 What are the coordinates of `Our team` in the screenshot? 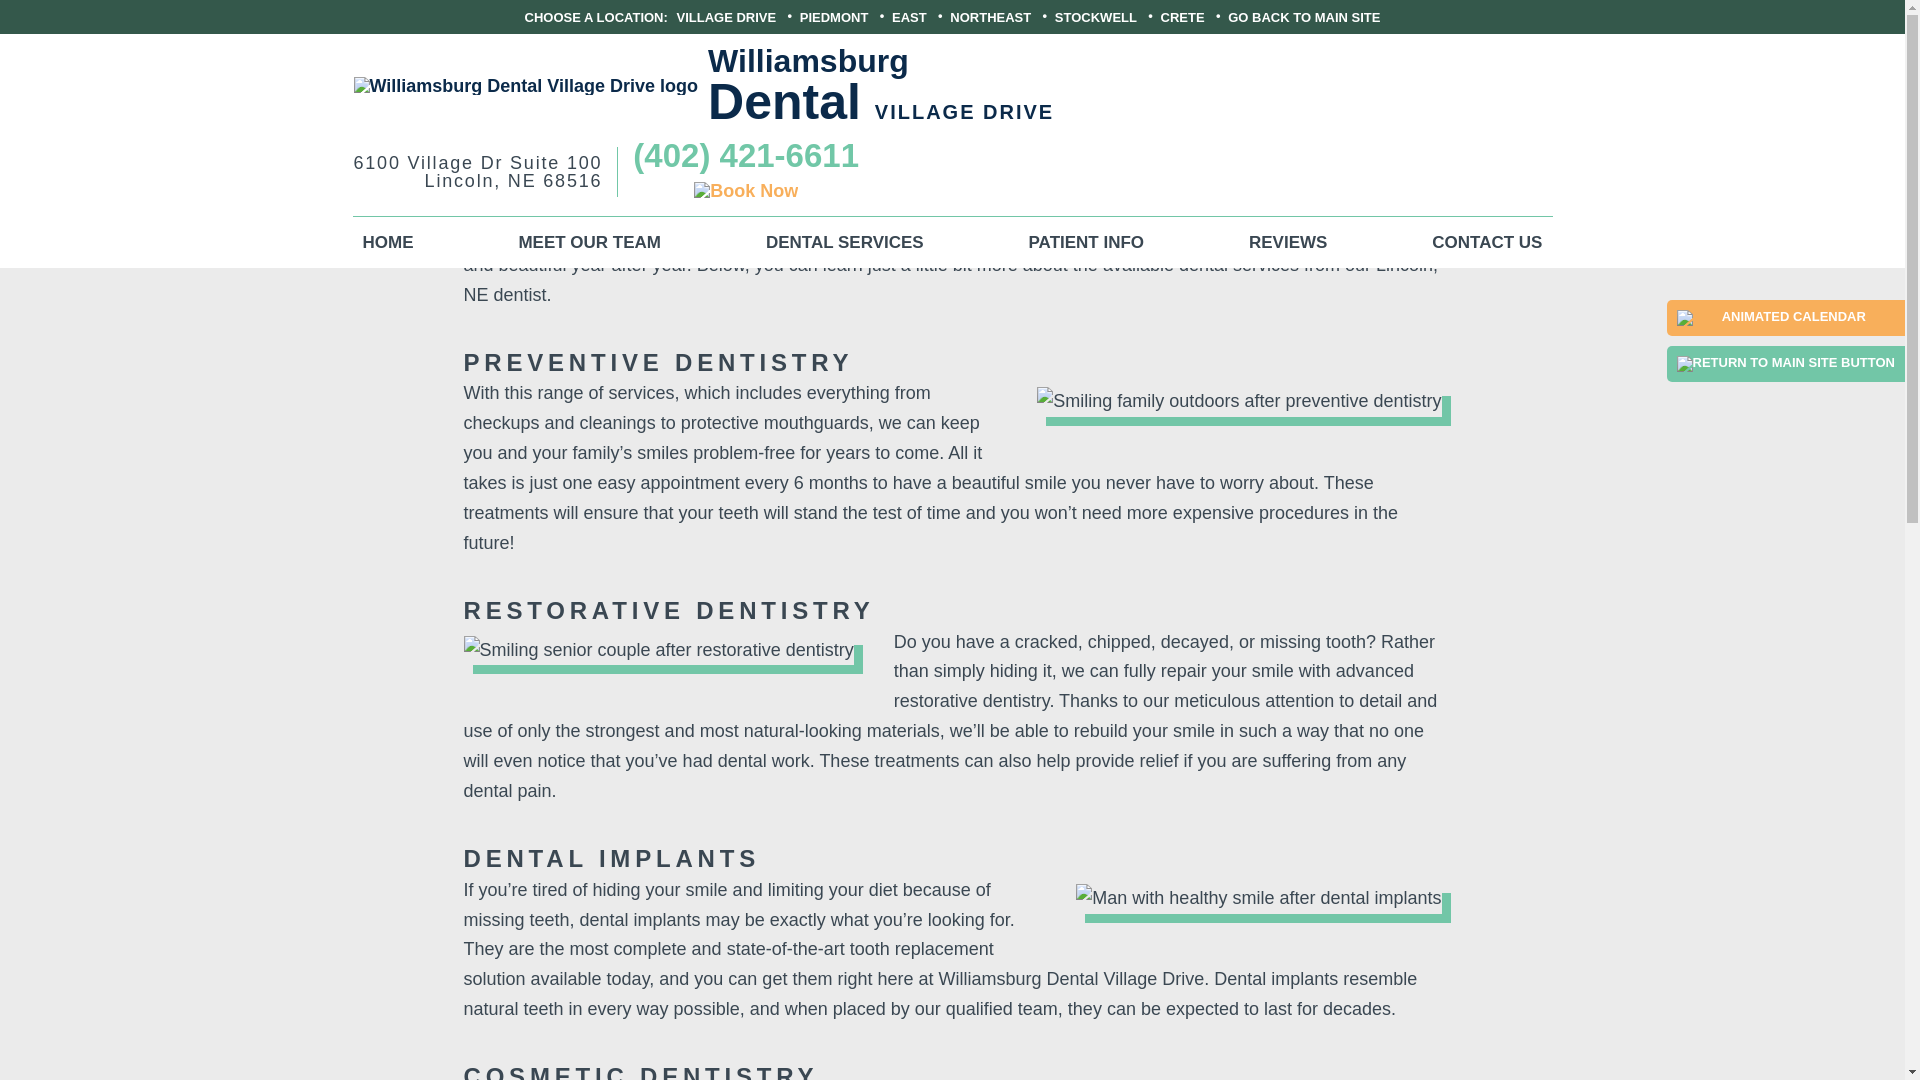 It's located at (1379, 204).